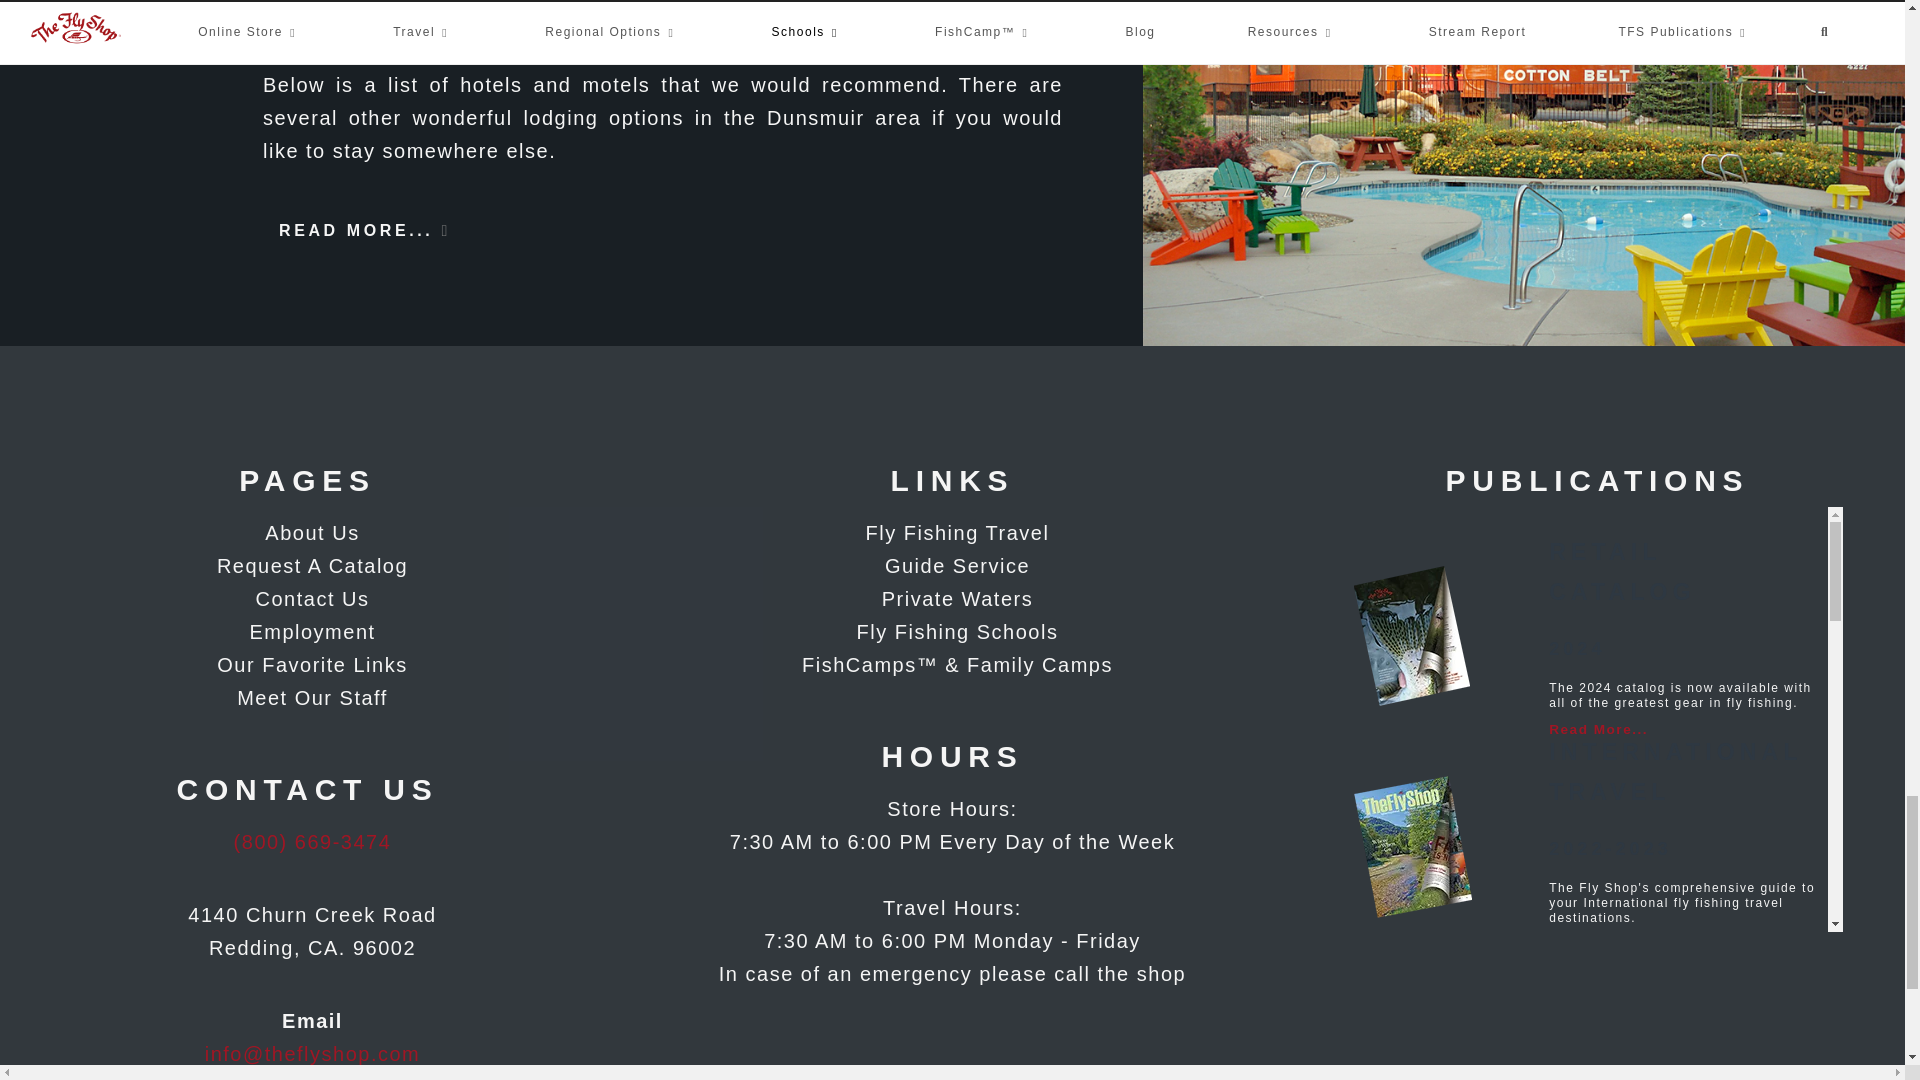 This screenshot has width=1920, height=1080. What do you see at coordinates (307, 665) in the screenshot?
I see `TFS page` at bounding box center [307, 665].